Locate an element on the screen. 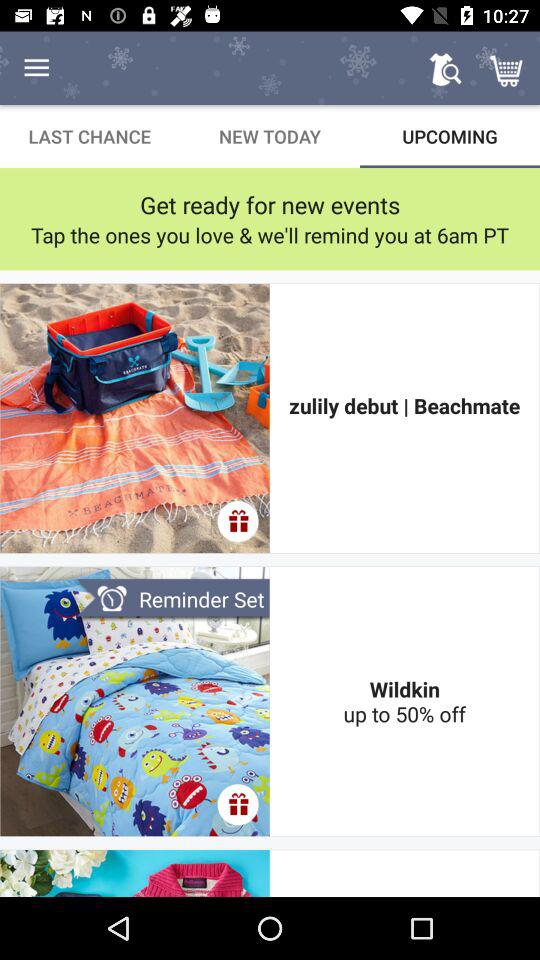 The width and height of the screenshot is (540, 960). open the reminder set item is located at coordinates (172, 600).